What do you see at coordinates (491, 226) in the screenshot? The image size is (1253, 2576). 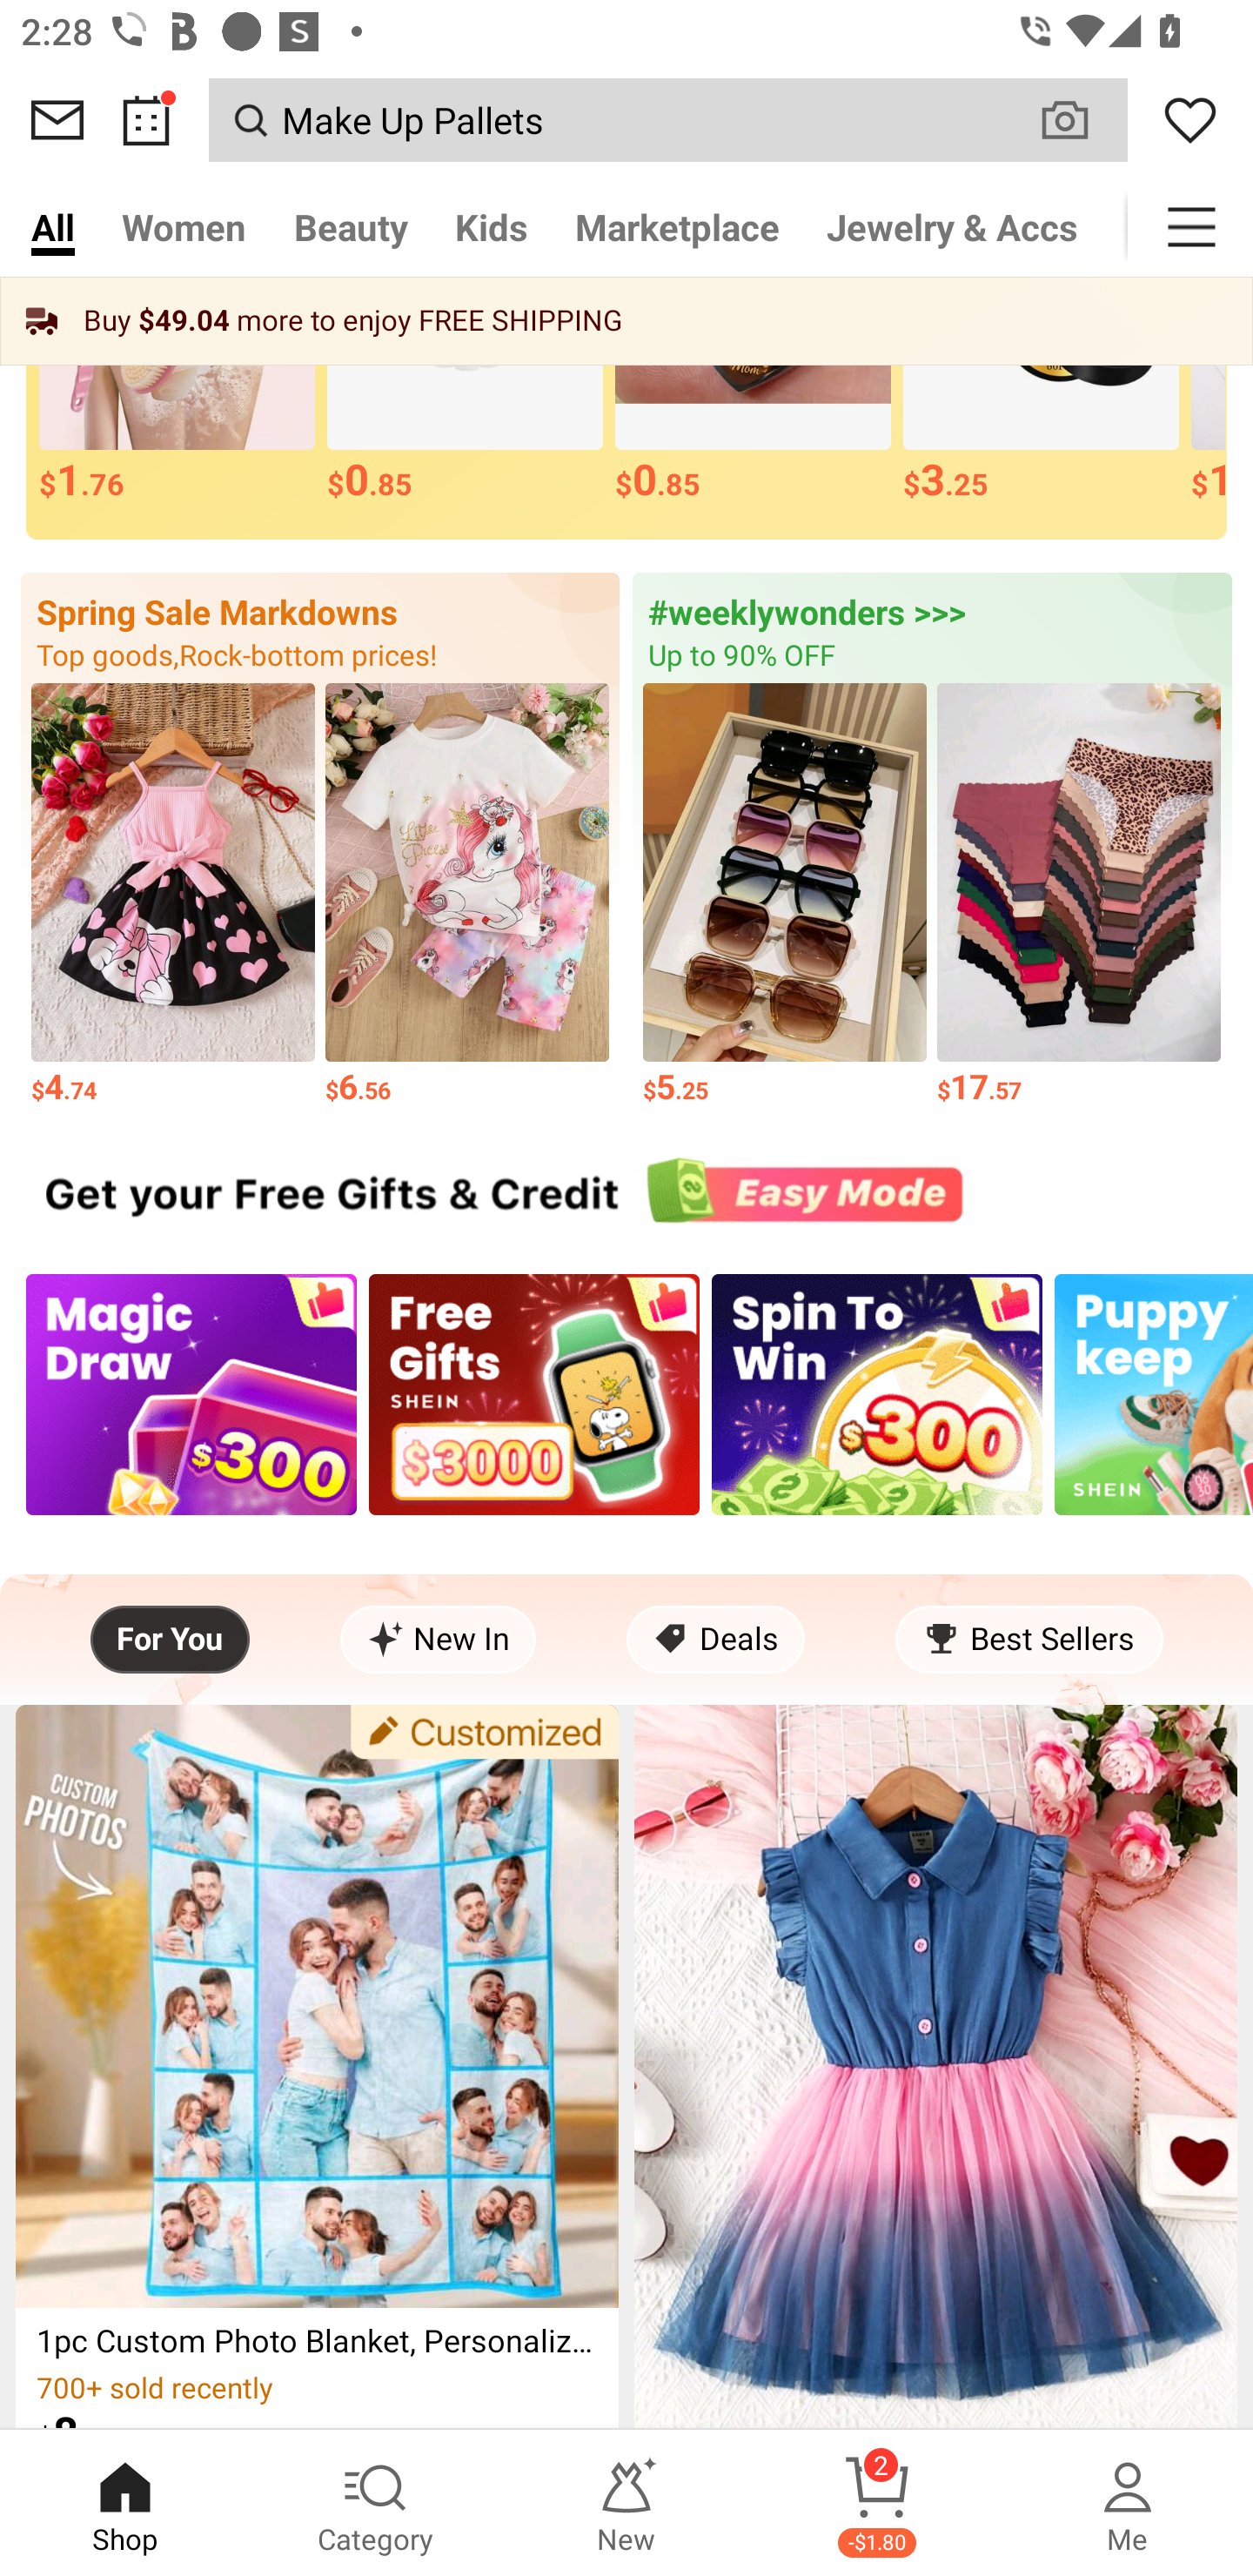 I see `Kids` at bounding box center [491, 226].